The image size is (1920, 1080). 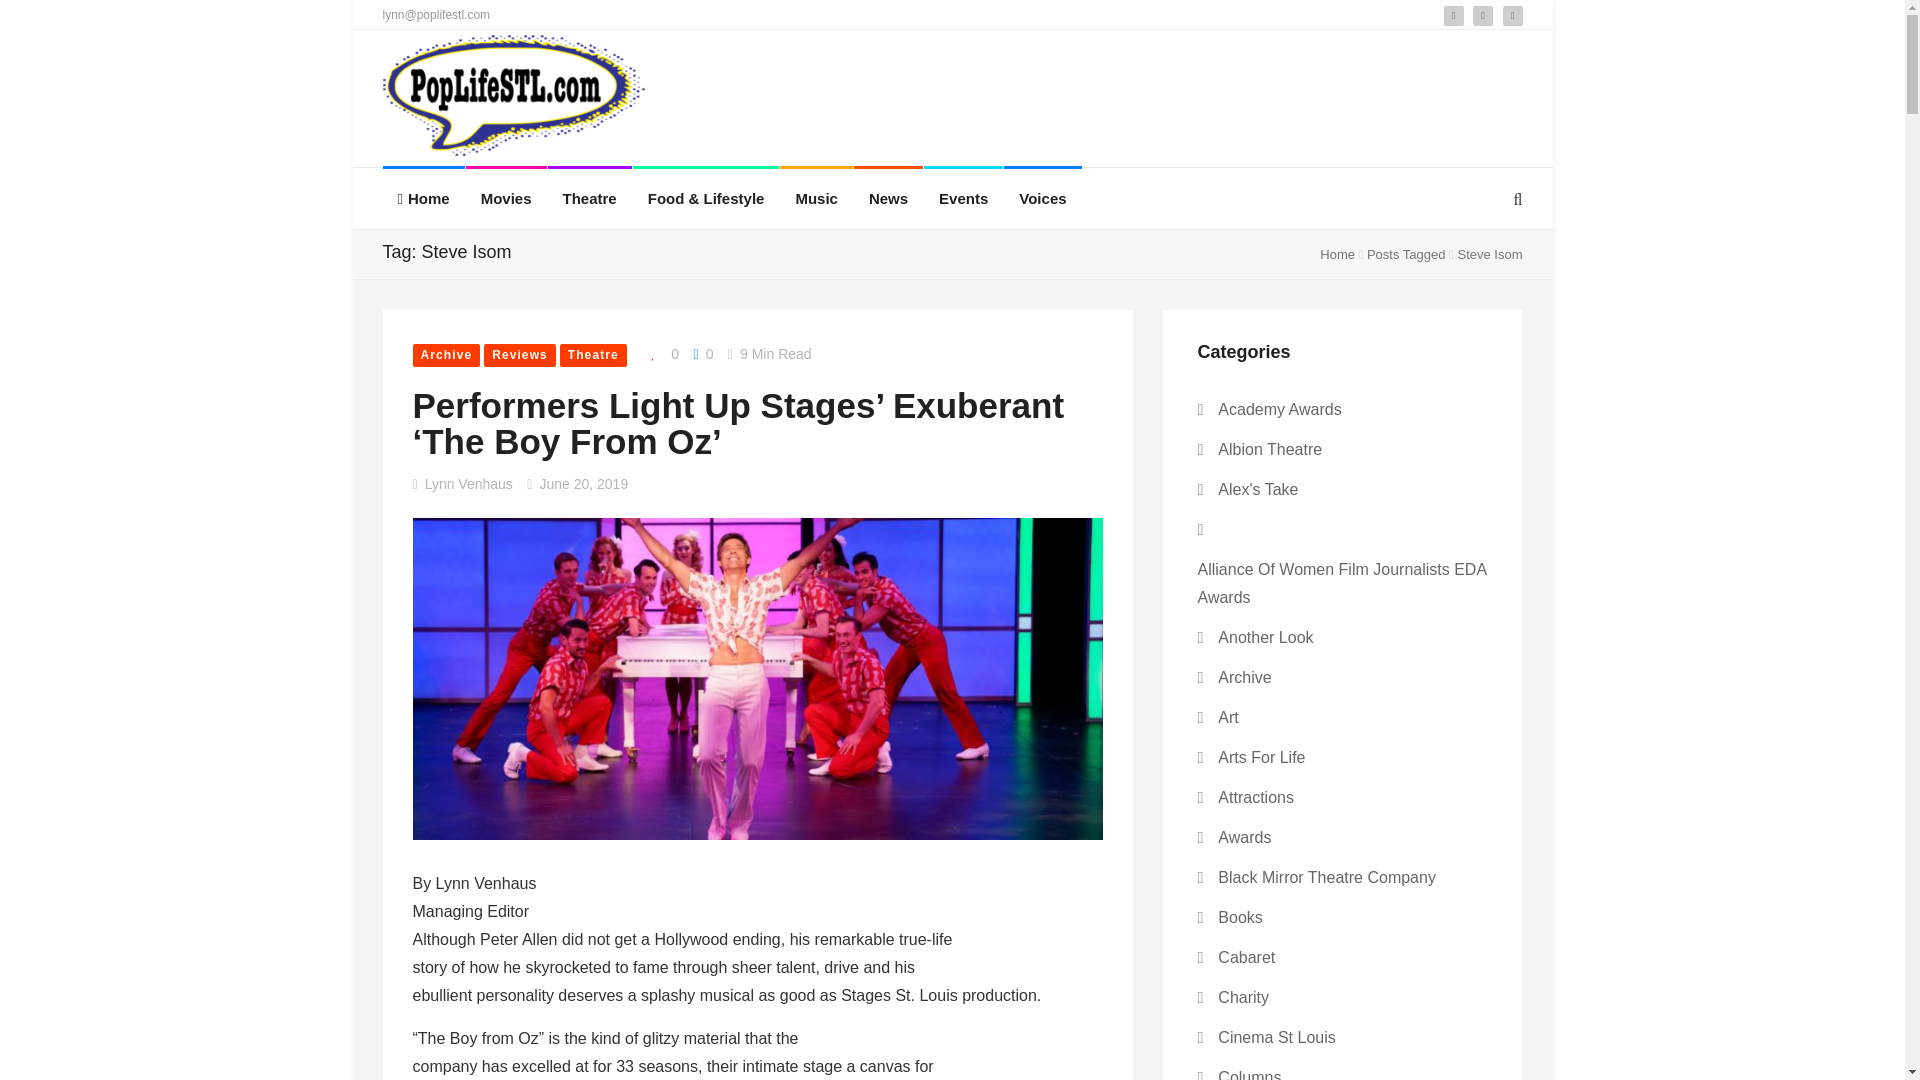 I want to click on Like this, so click(x=660, y=354).